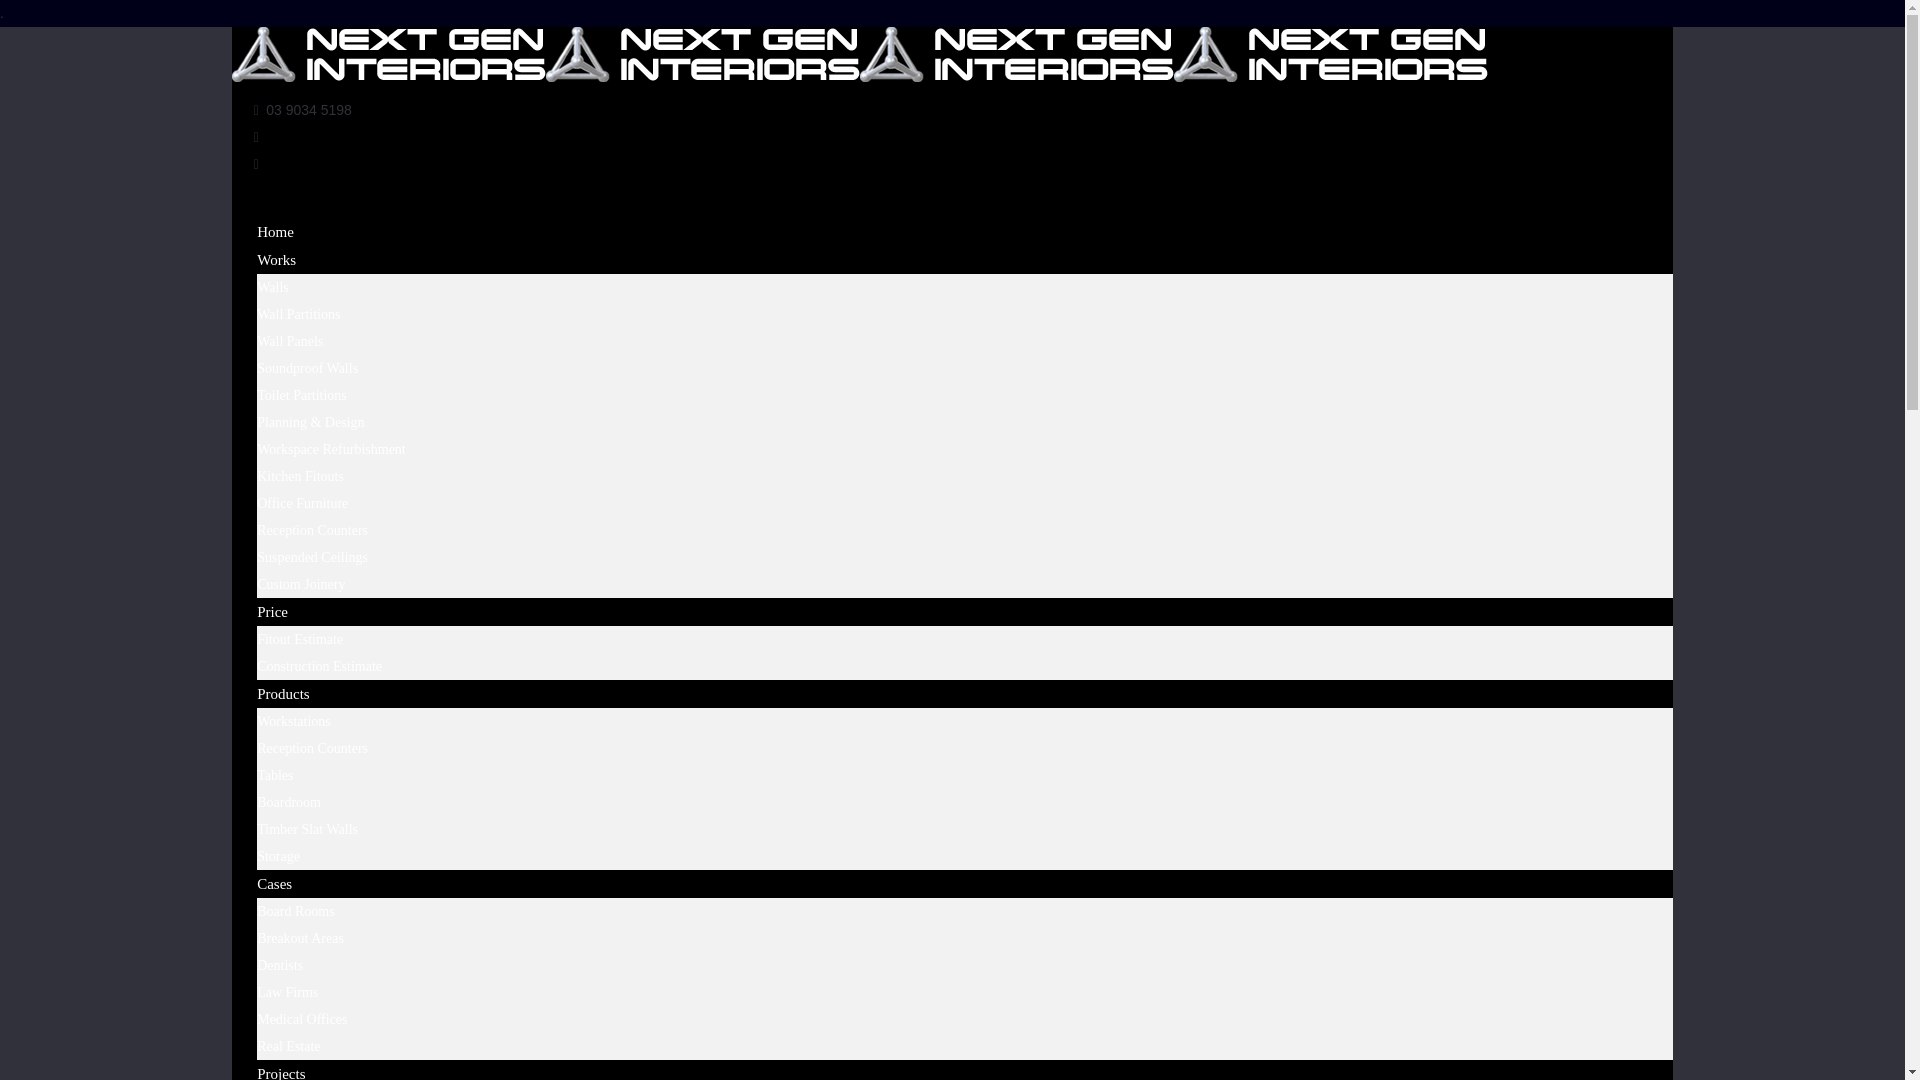  Describe the element at coordinates (288, 1046) in the screenshot. I see `Real Estate` at that location.